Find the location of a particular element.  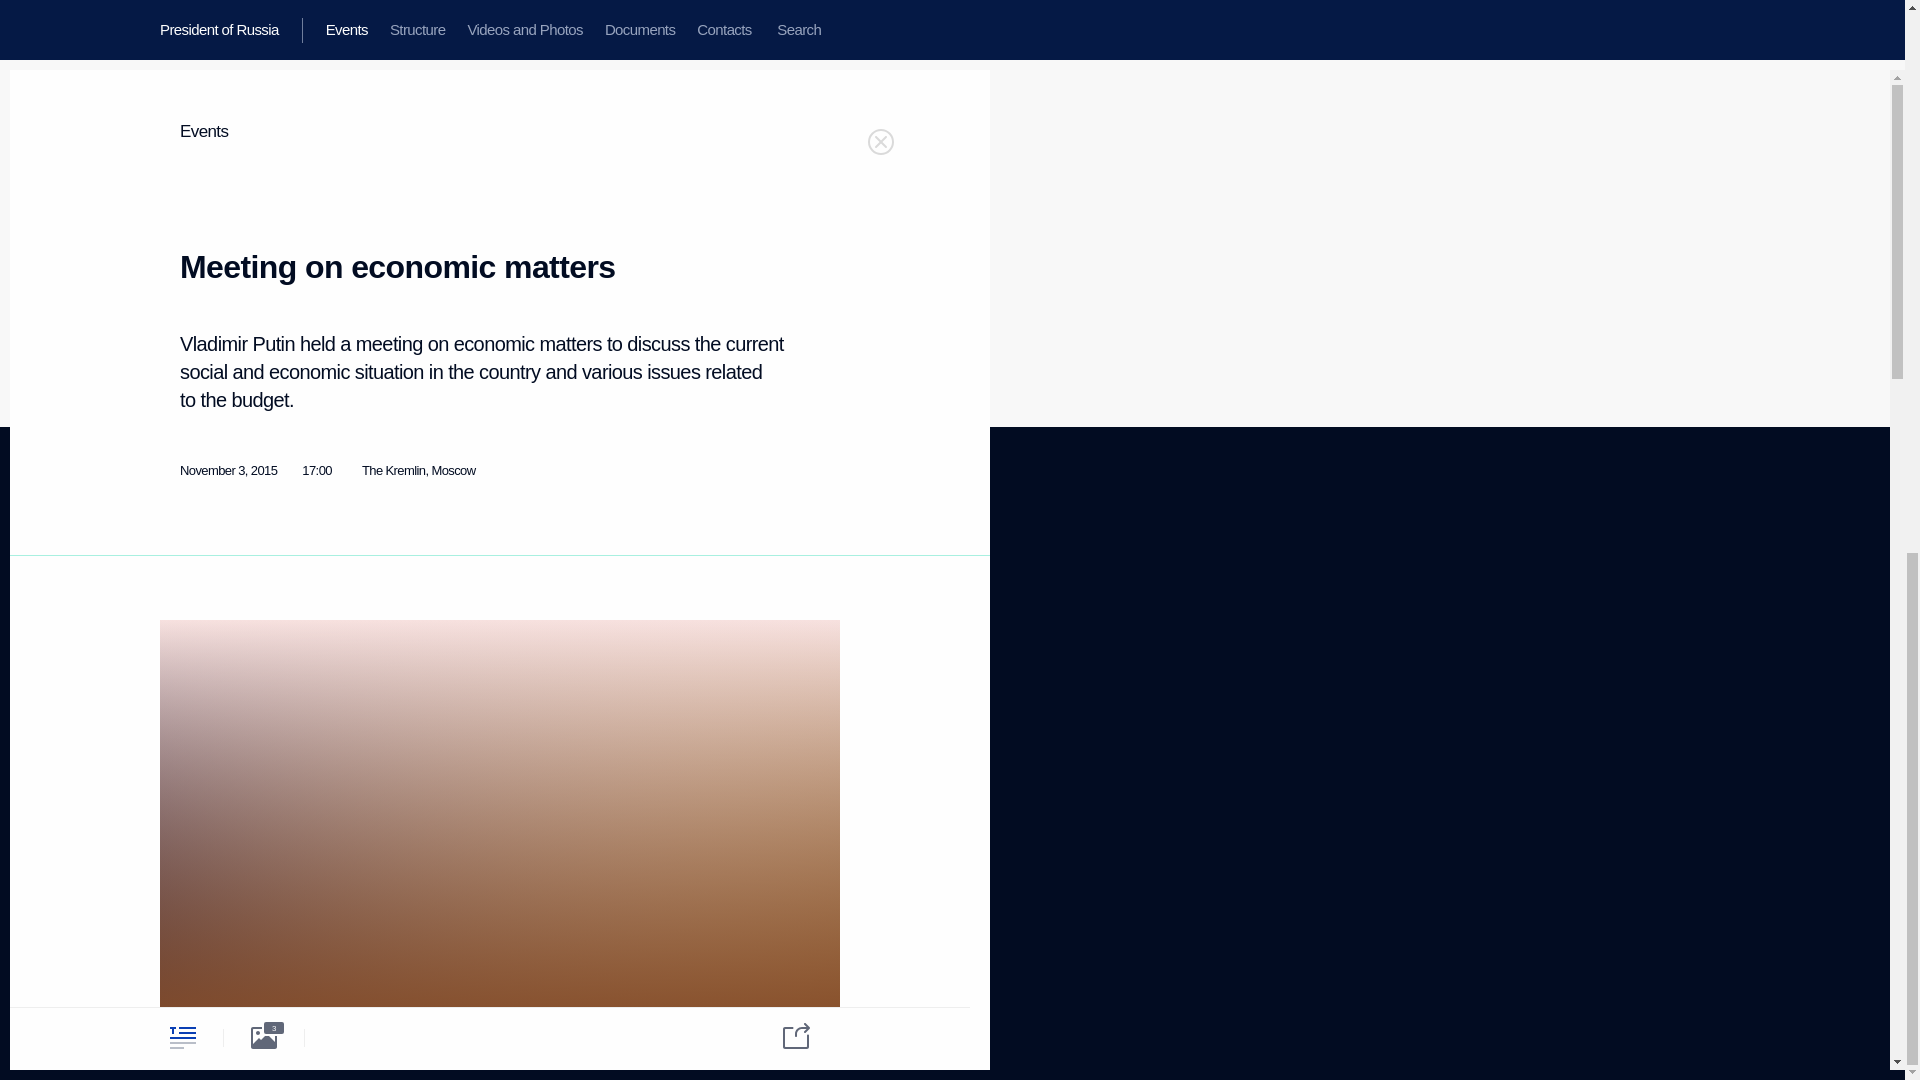

YouTube Channel is located at coordinates (568, 602).